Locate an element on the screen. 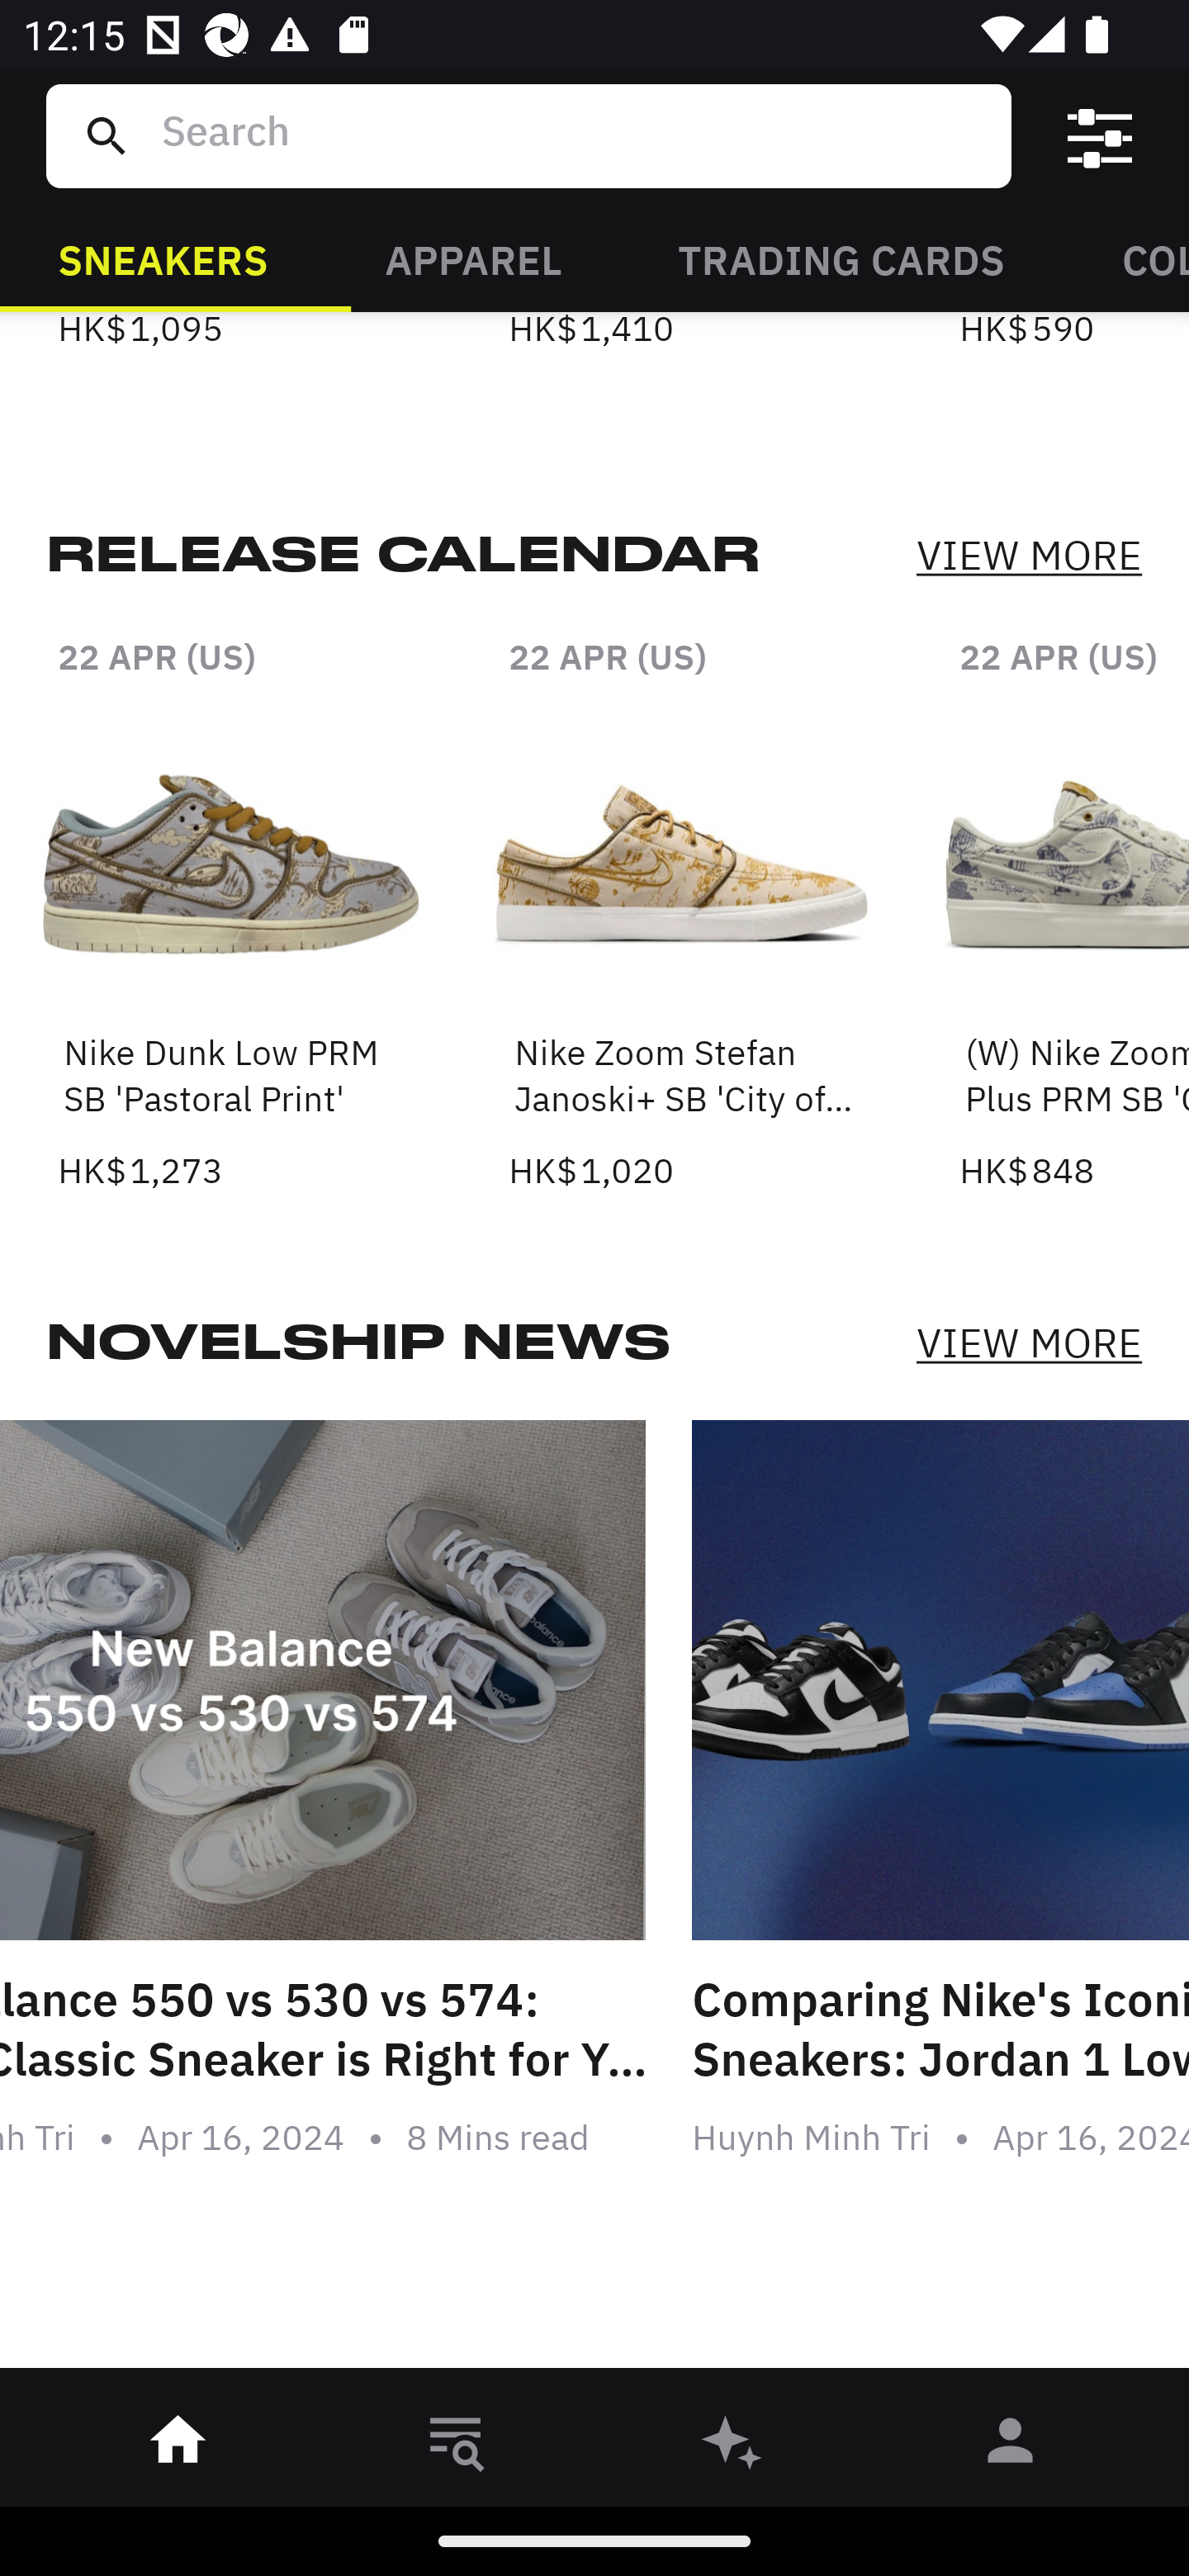  TRADING CARDS is located at coordinates (841, 258).